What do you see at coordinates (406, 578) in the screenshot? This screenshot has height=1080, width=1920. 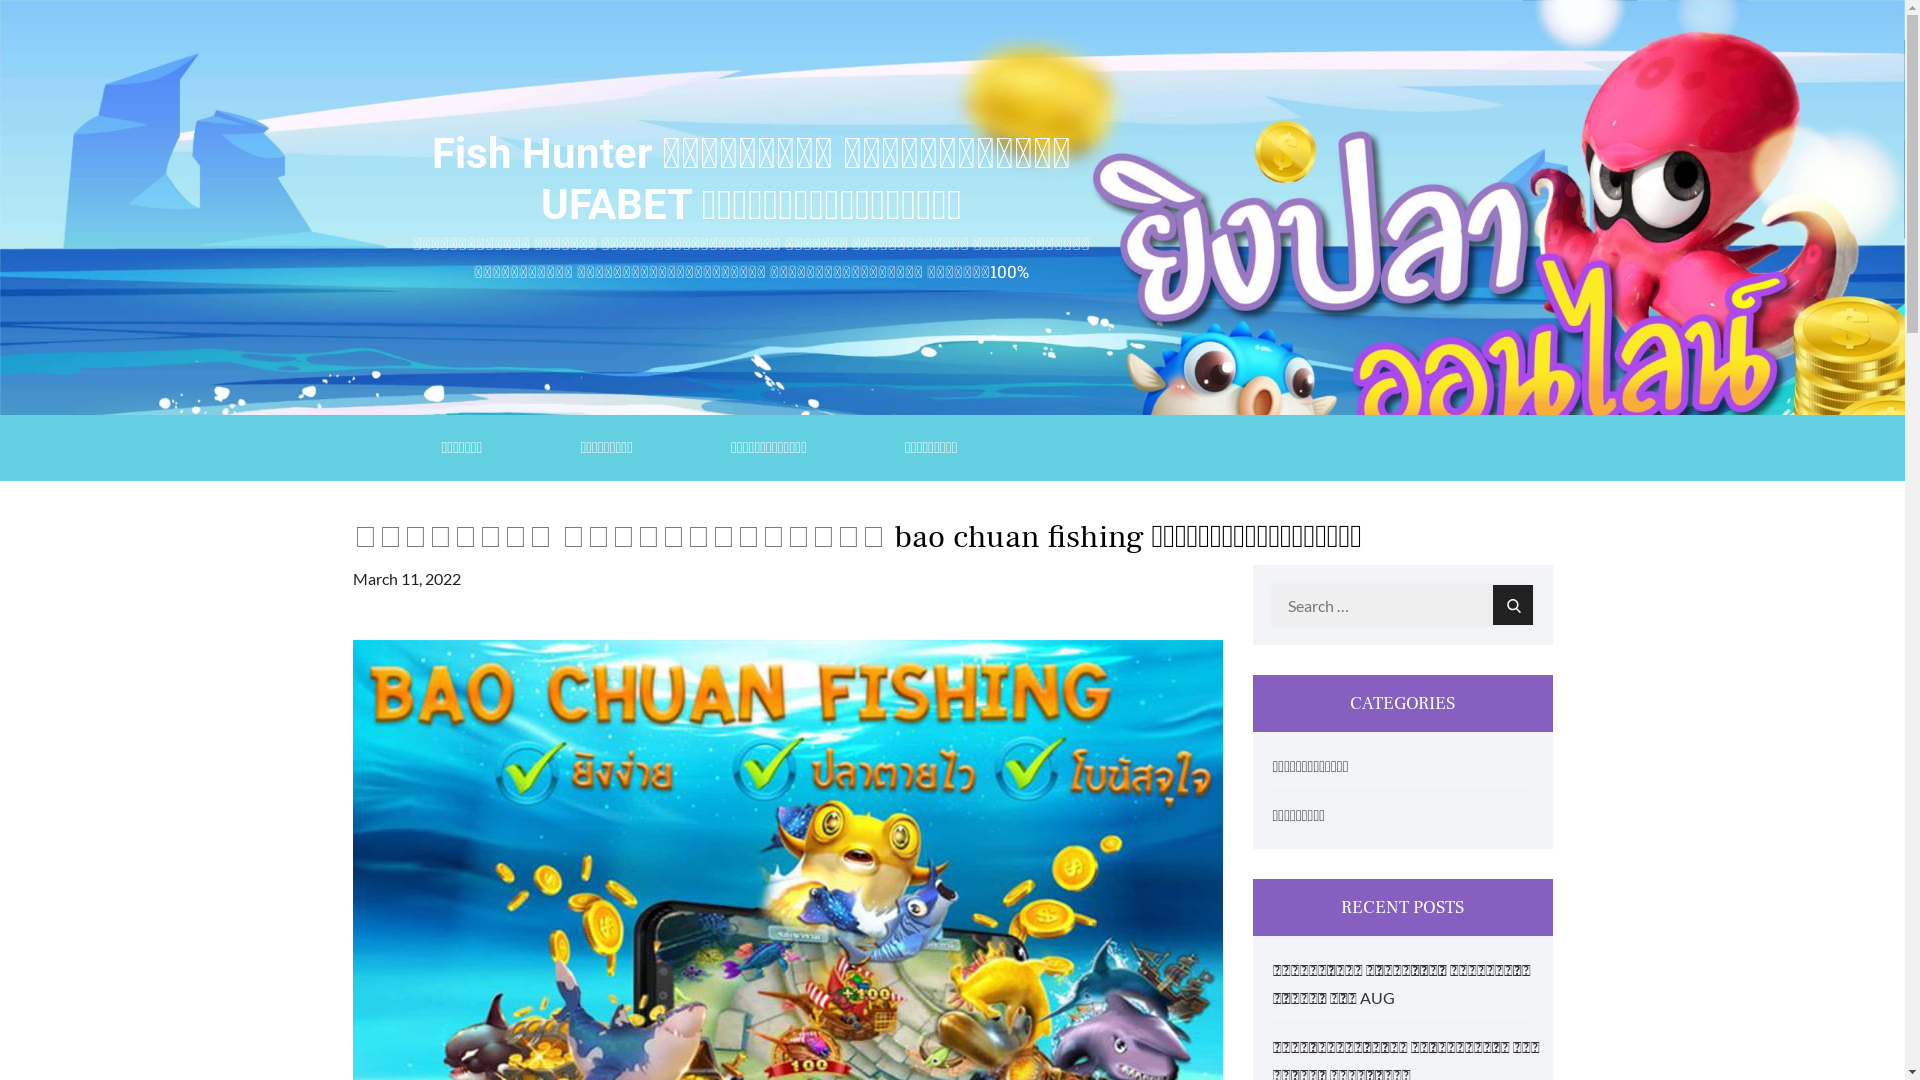 I see `March 11, 2022` at bounding box center [406, 578].